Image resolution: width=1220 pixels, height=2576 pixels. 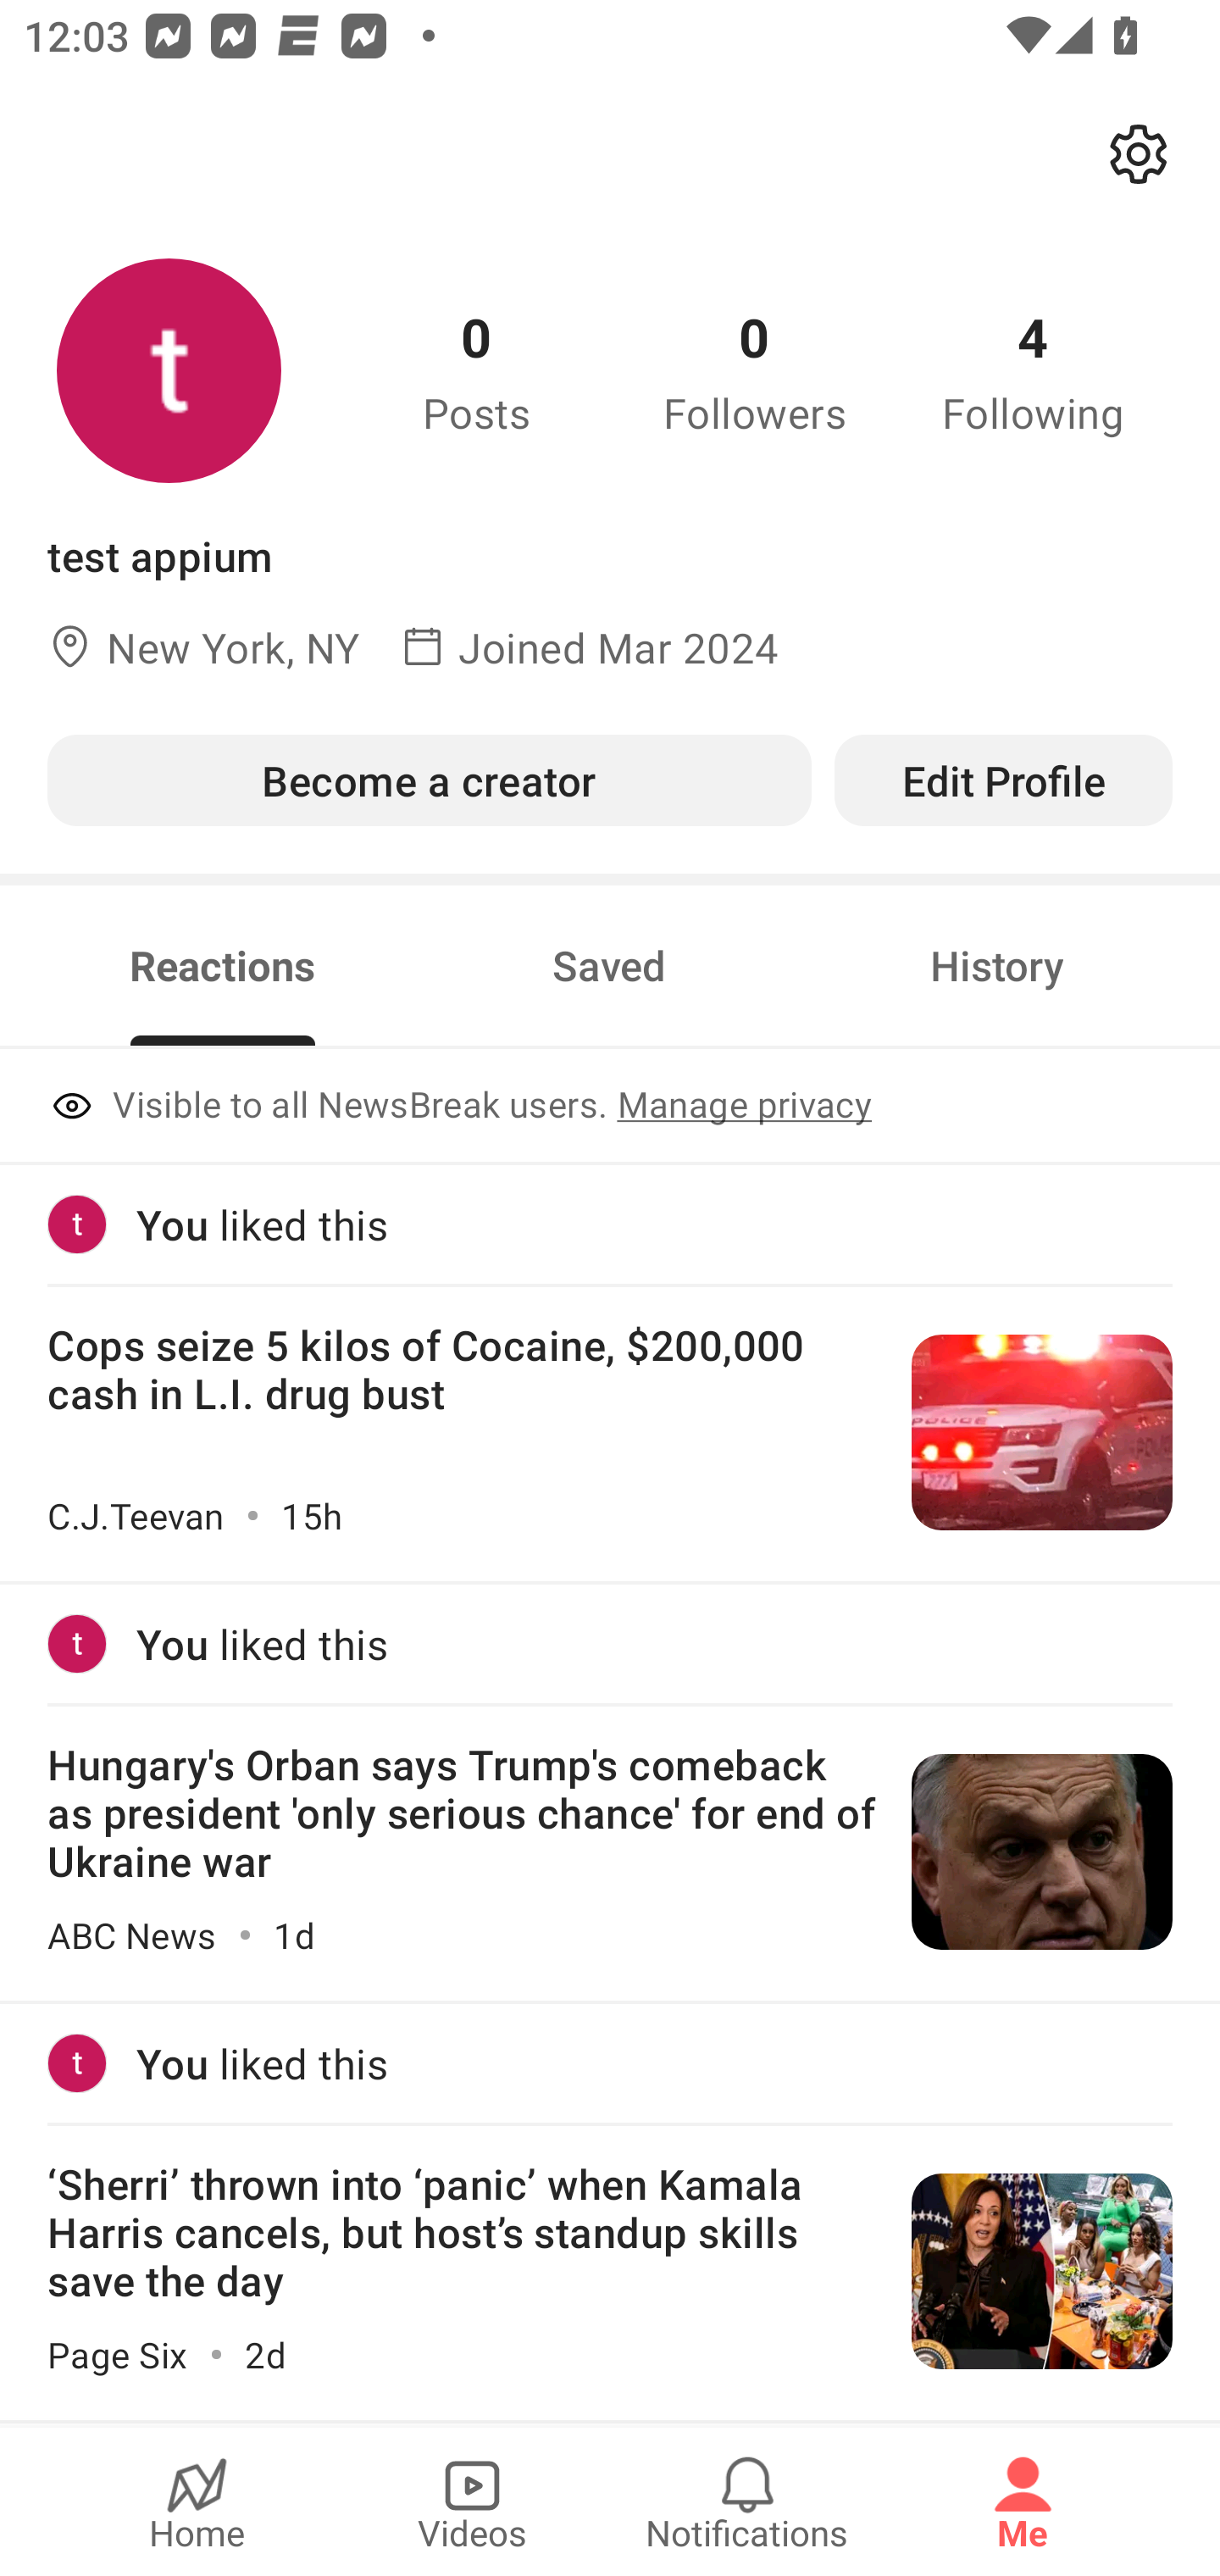 I want to click on 4 Following, so click(x=1033, y=370).